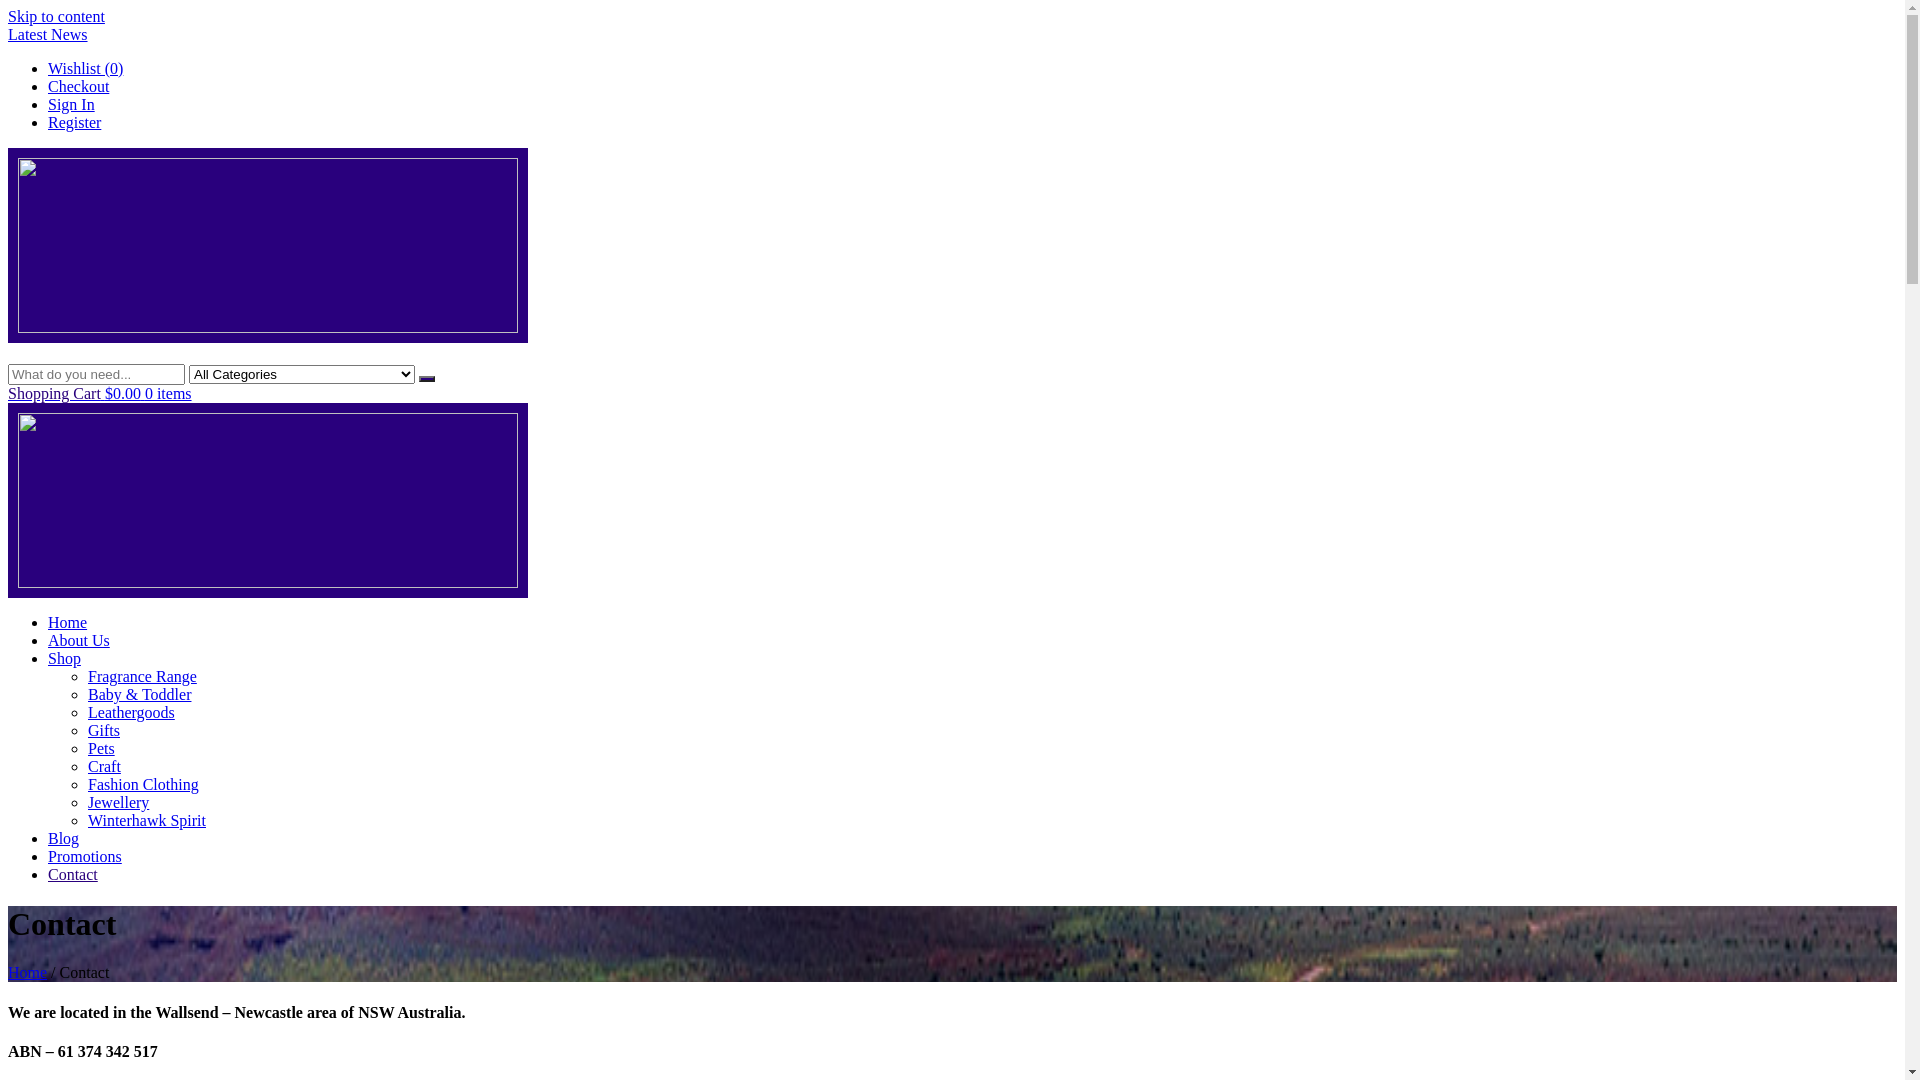  Describe the element at coordinates (144, 784) in the screenshot. I see `Fashion Clothing` at that location.